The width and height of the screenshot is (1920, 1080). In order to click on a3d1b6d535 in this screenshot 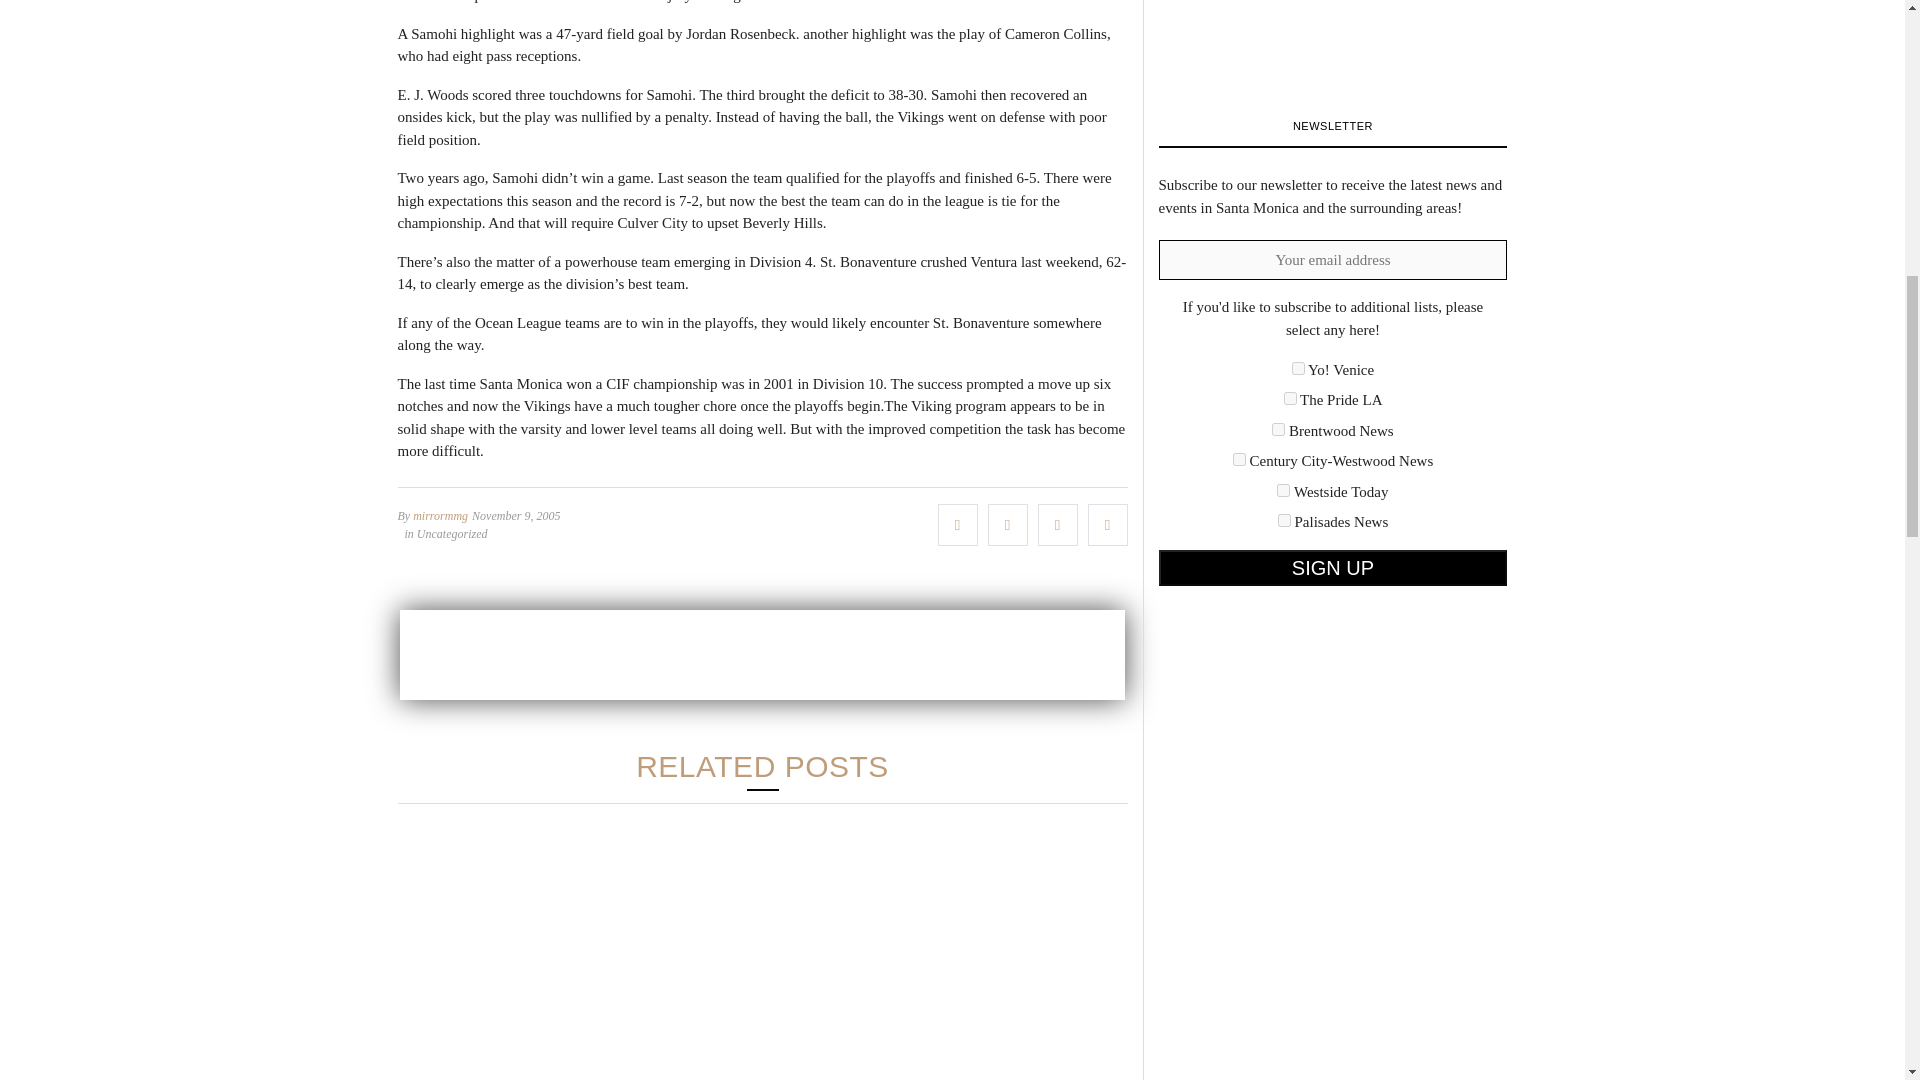, I will do `click(1283, 490)`.